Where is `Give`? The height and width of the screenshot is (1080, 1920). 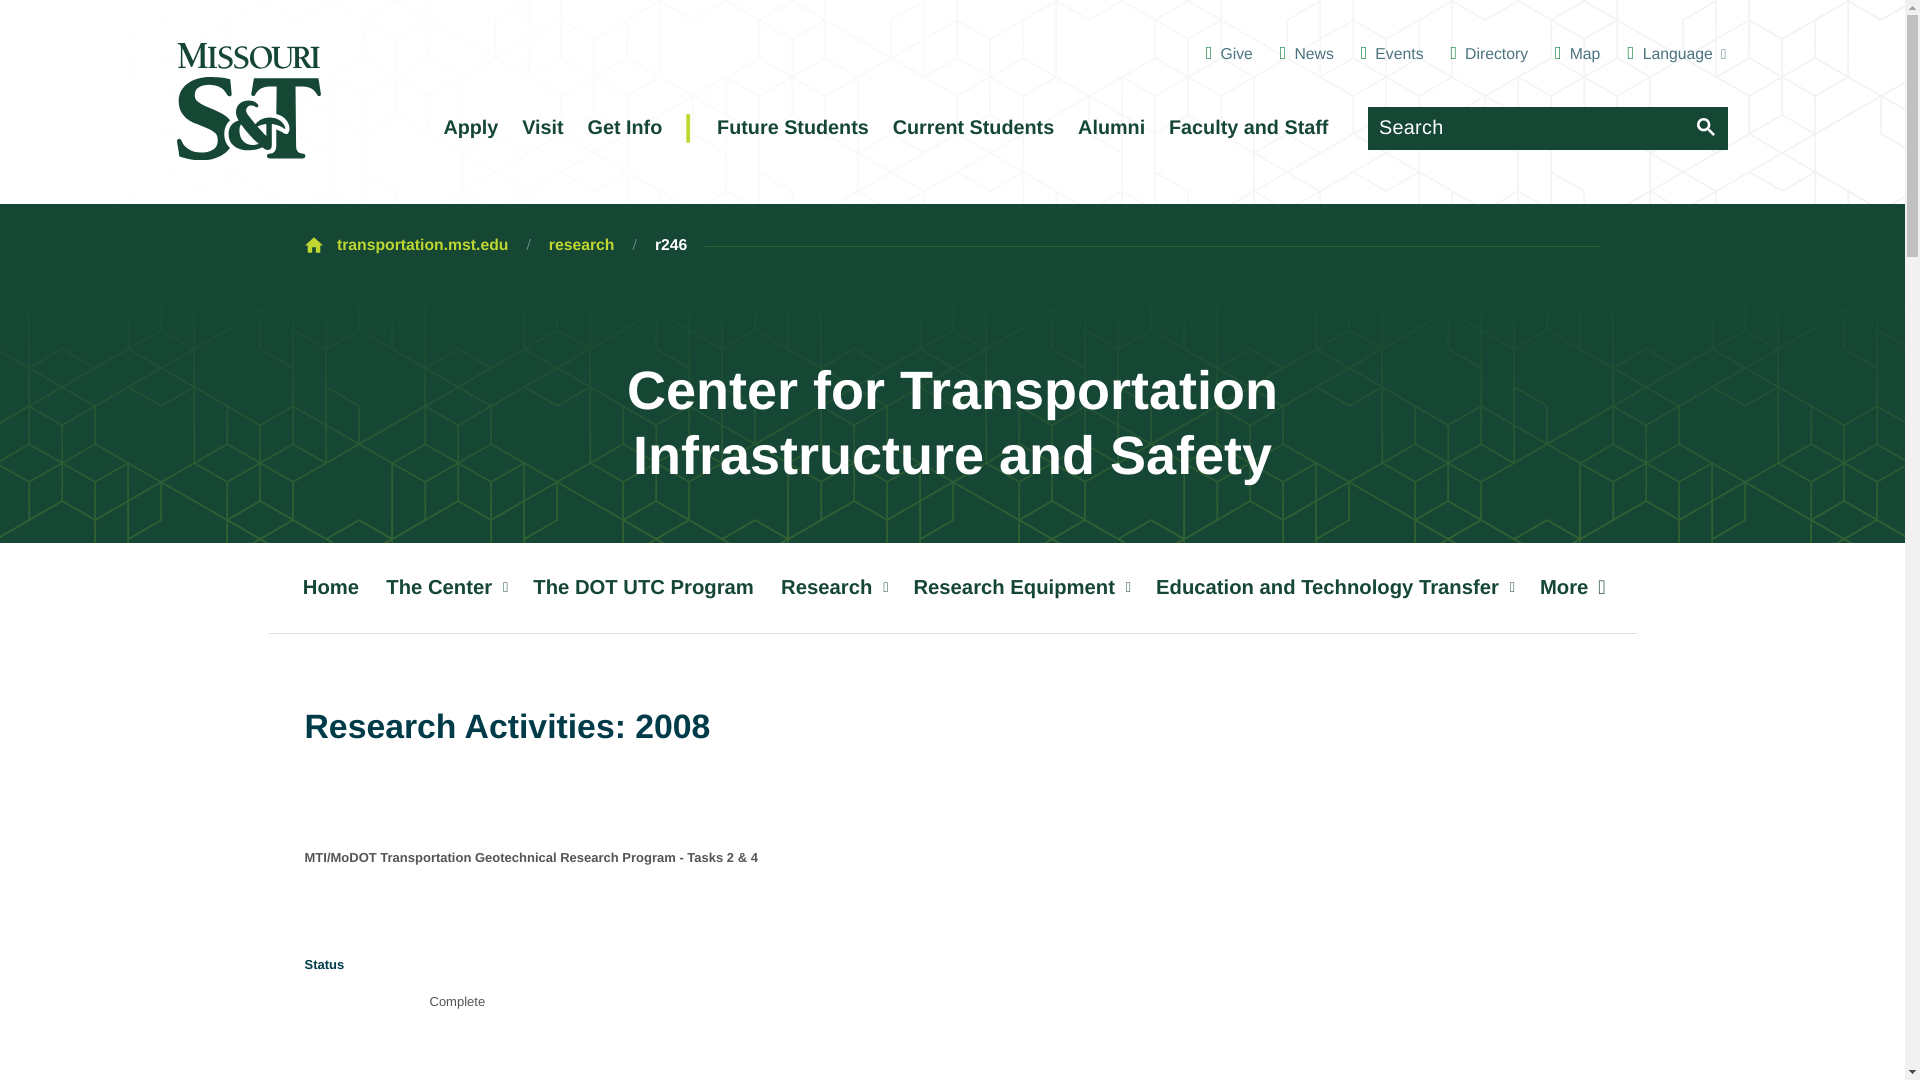 Give is located at coordinates (1229, 54).